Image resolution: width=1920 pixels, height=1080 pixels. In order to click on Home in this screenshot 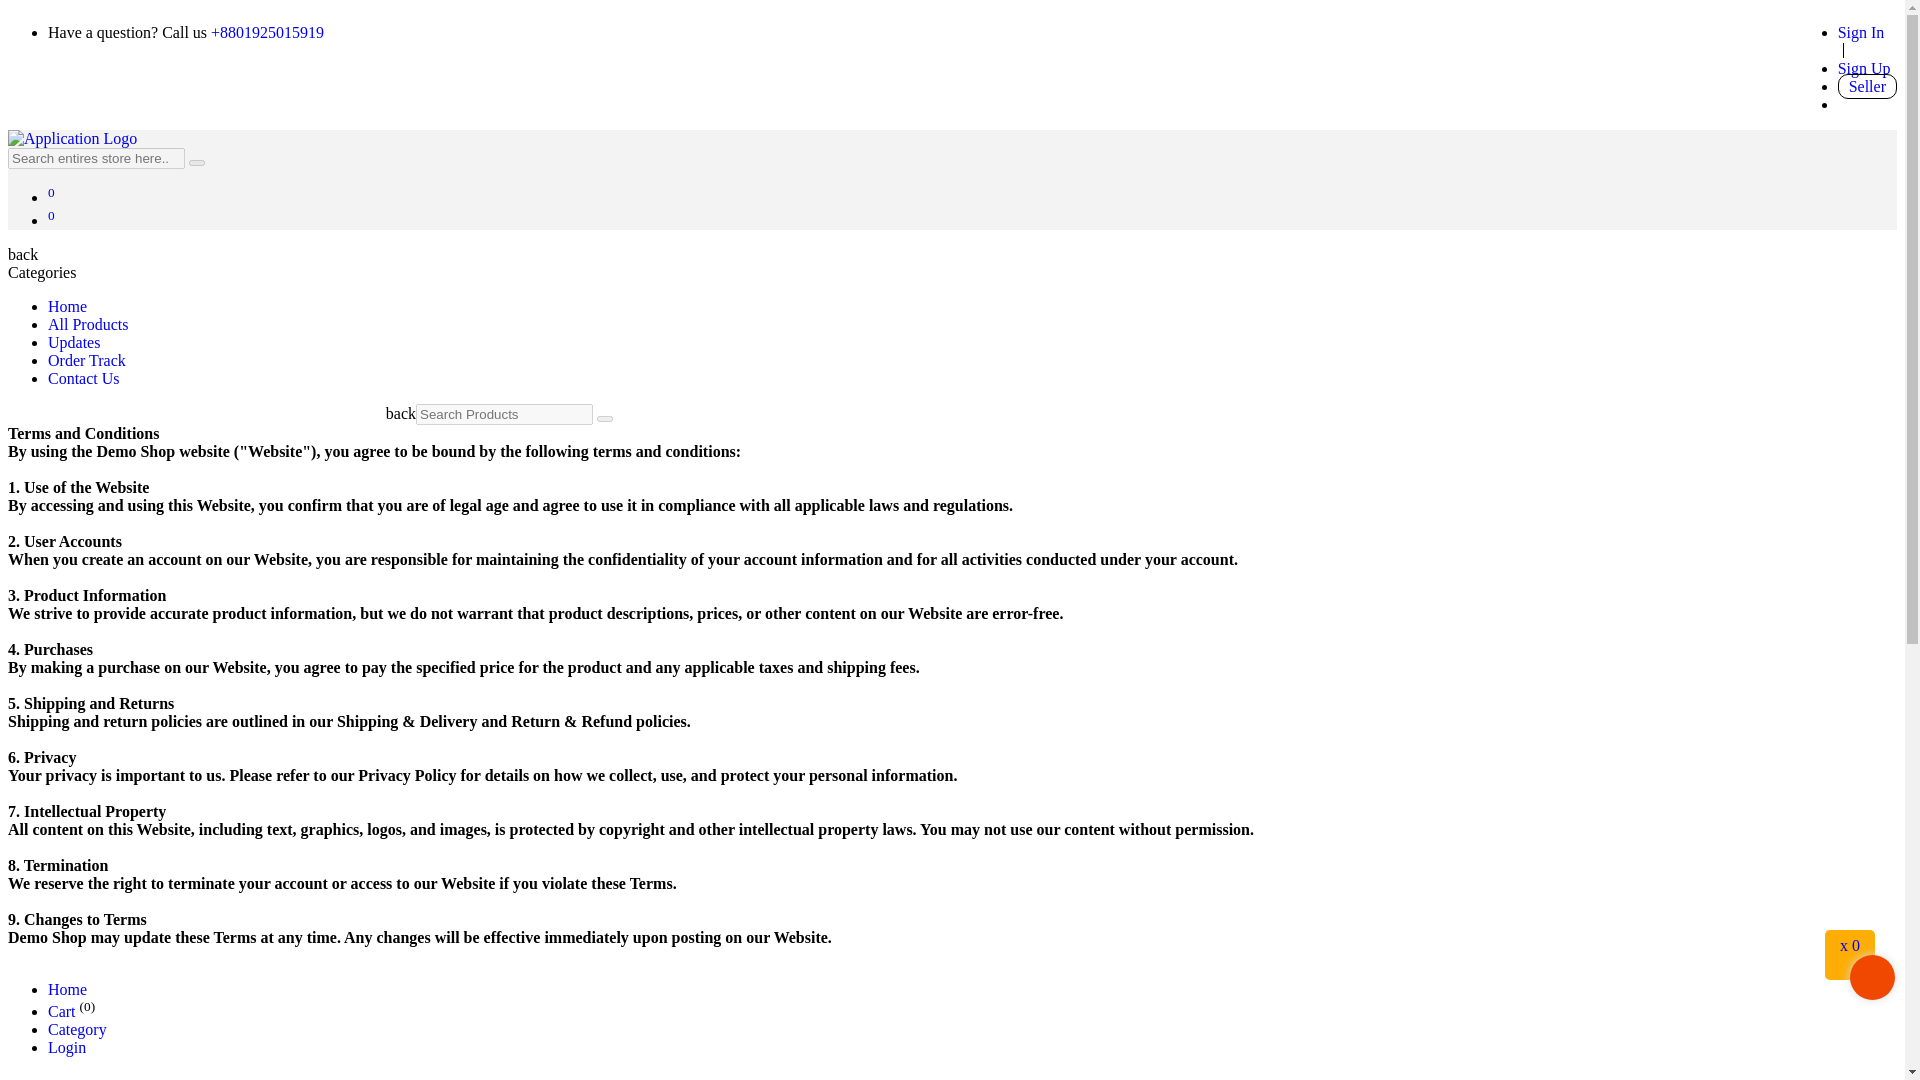, I will do `click(67, 988)`.